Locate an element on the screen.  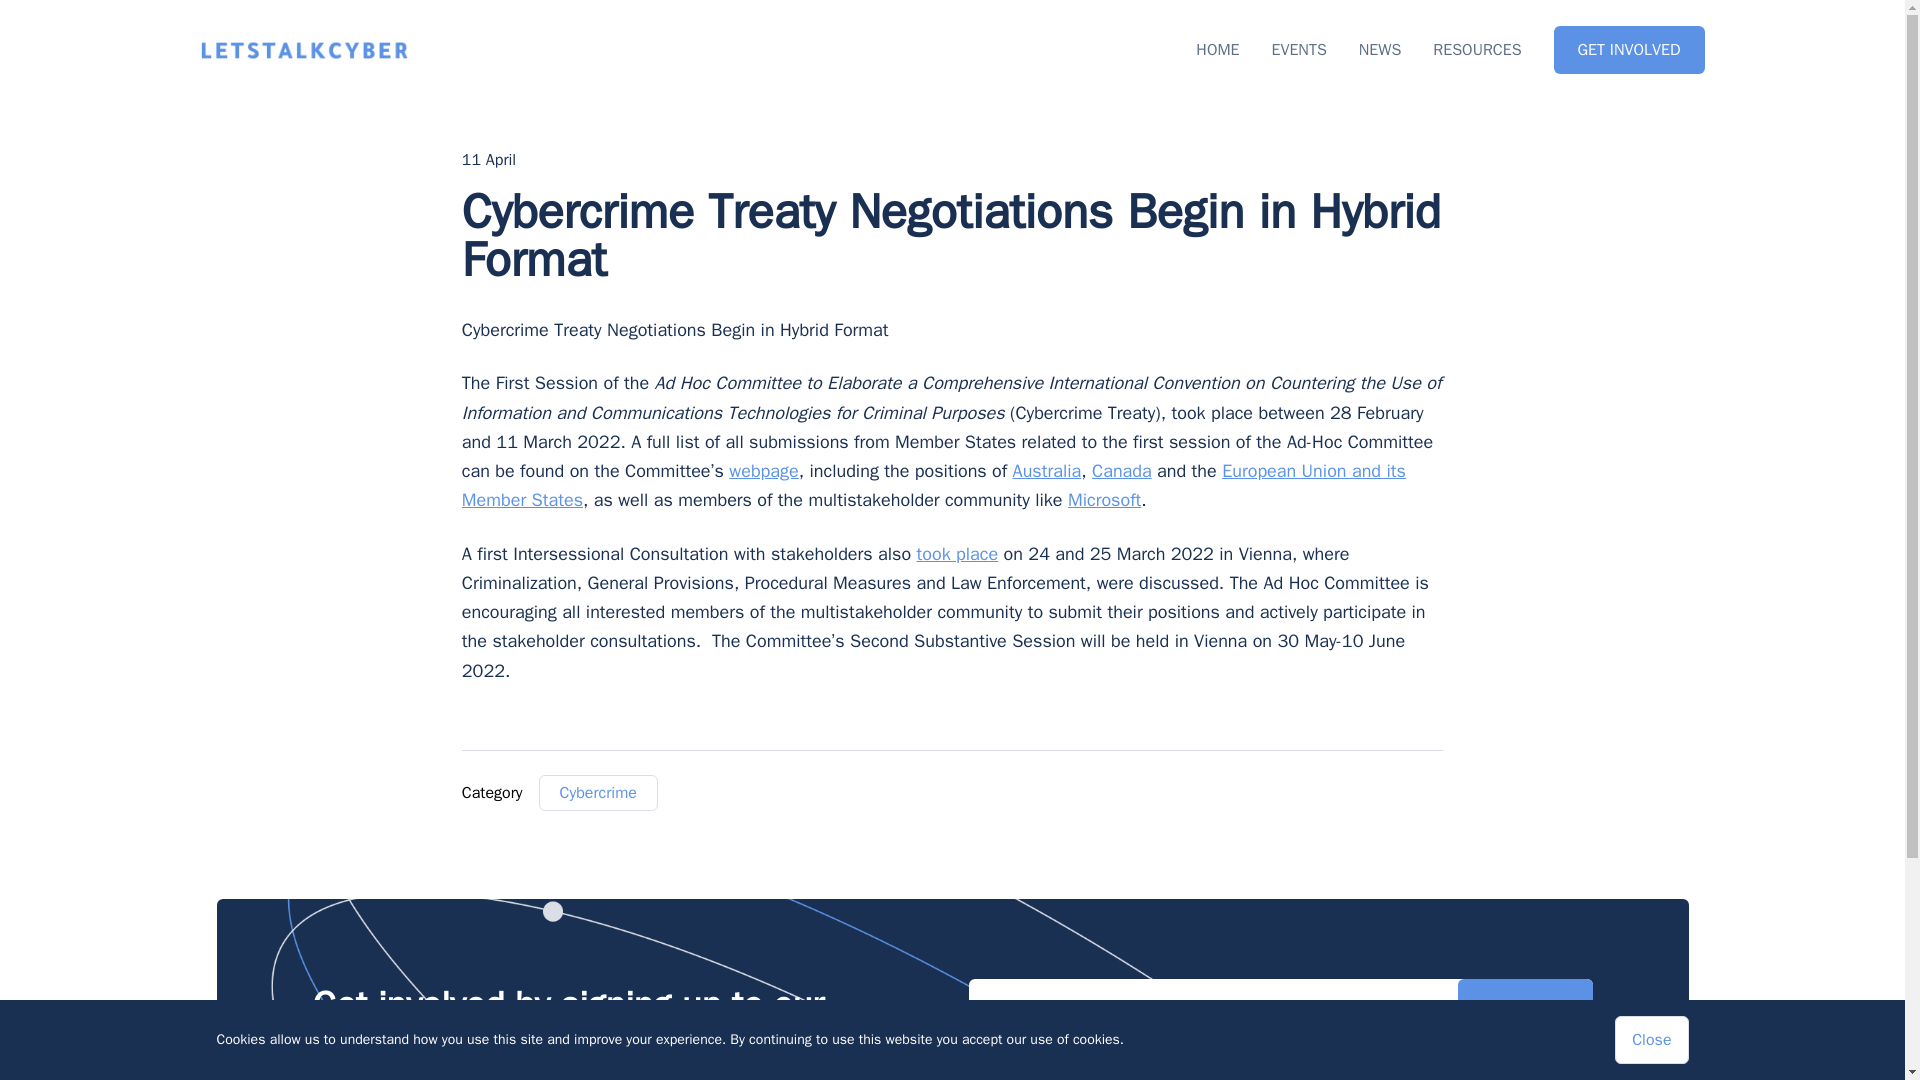
took place is located at coordinates (958, 552).